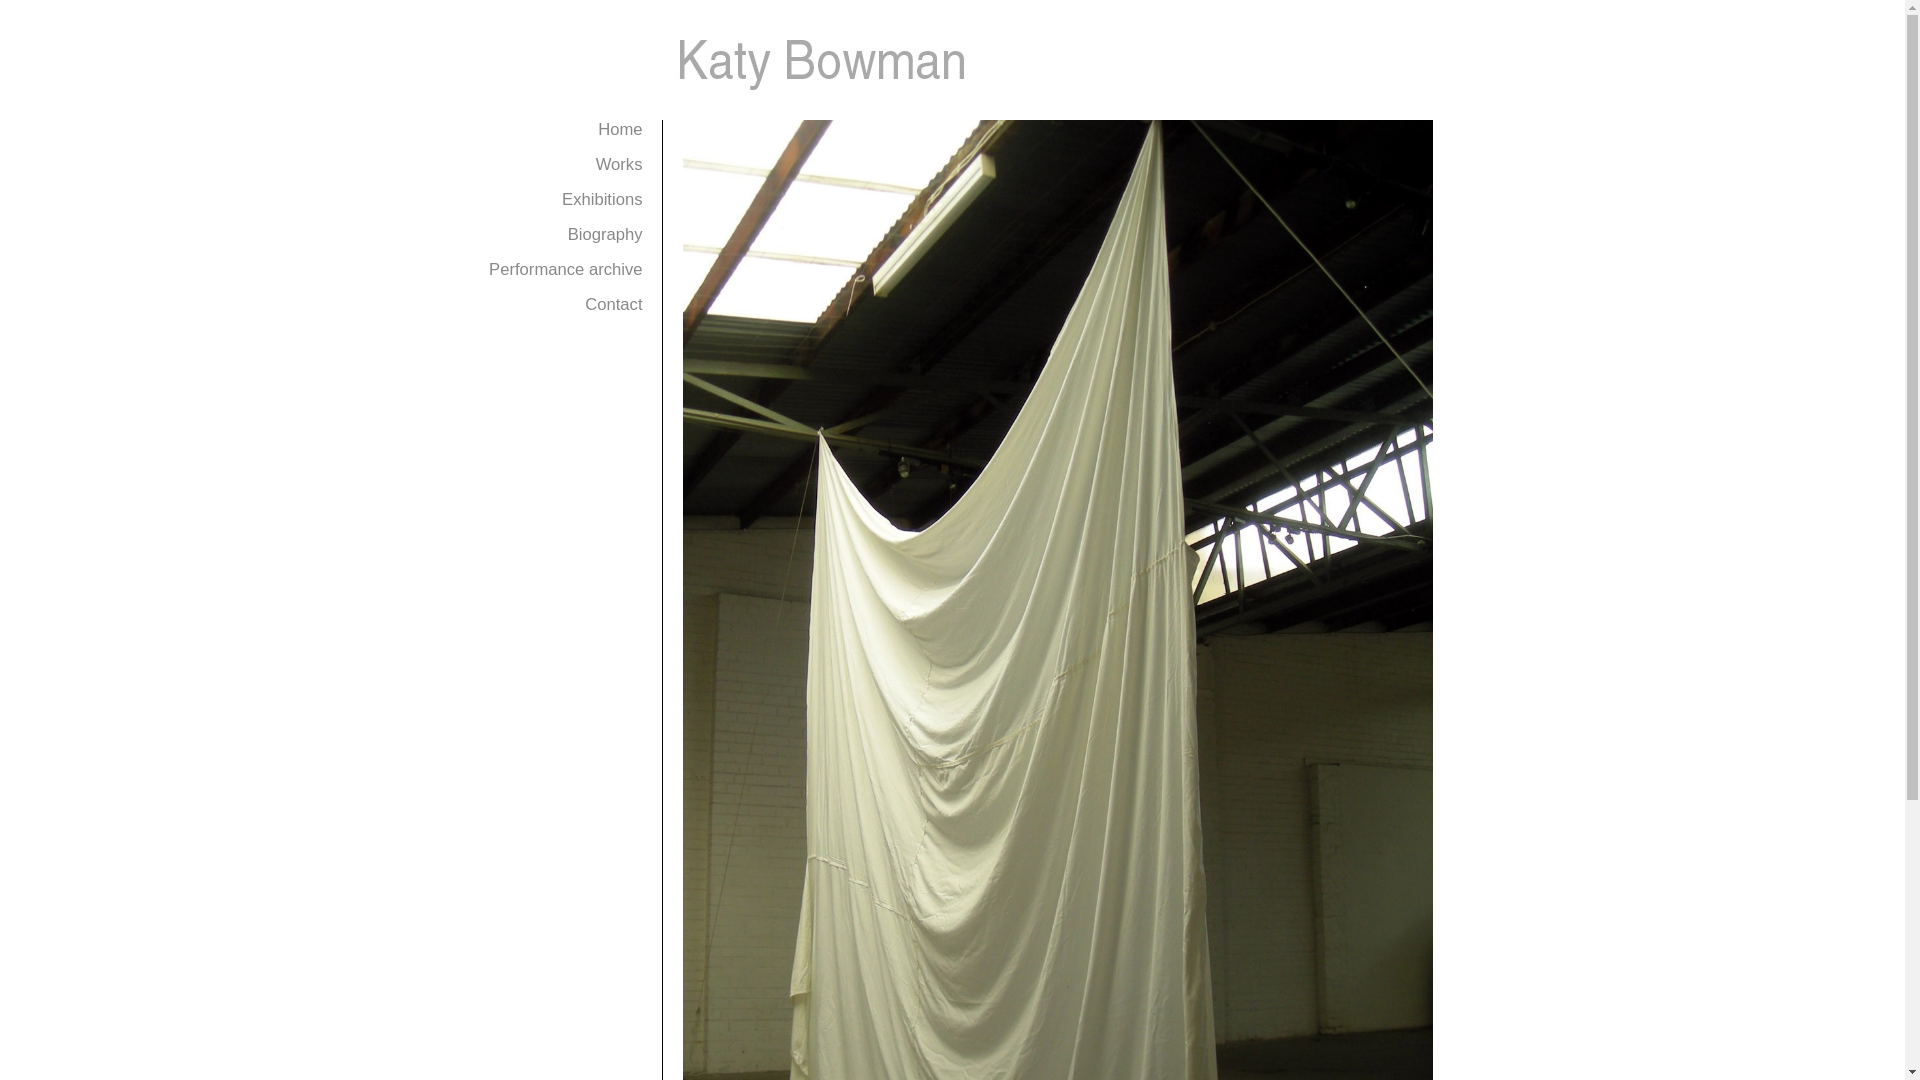  I want to click on Contact, so click(614, 304).